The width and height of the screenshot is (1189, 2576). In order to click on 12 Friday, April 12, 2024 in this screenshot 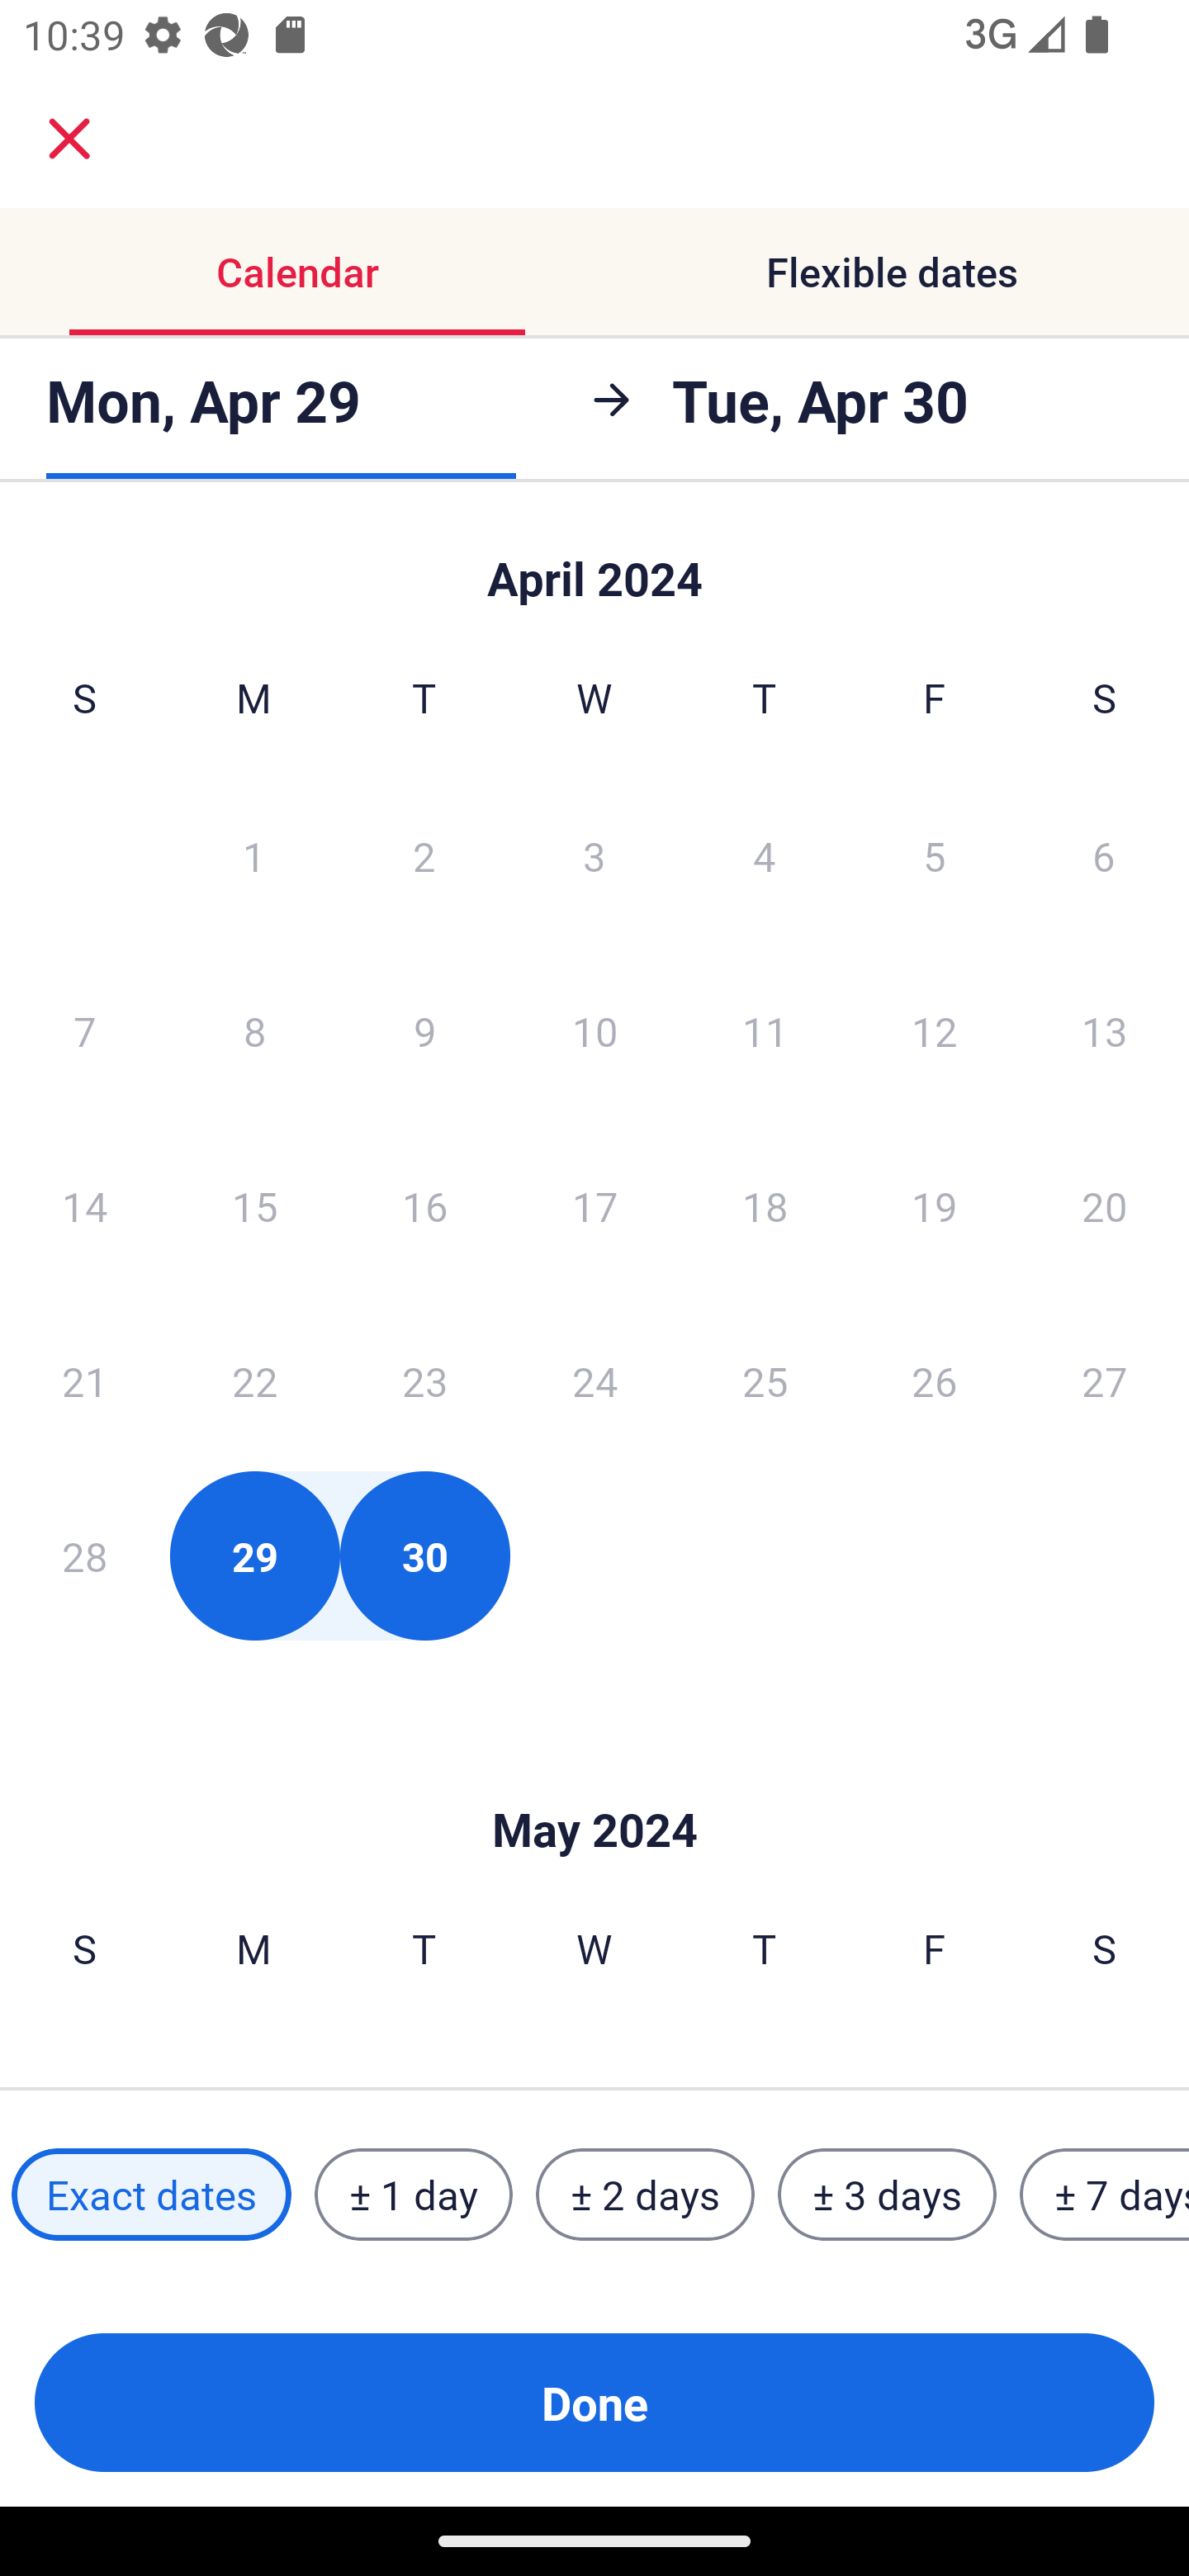, I will do `click(935, 1030)`.